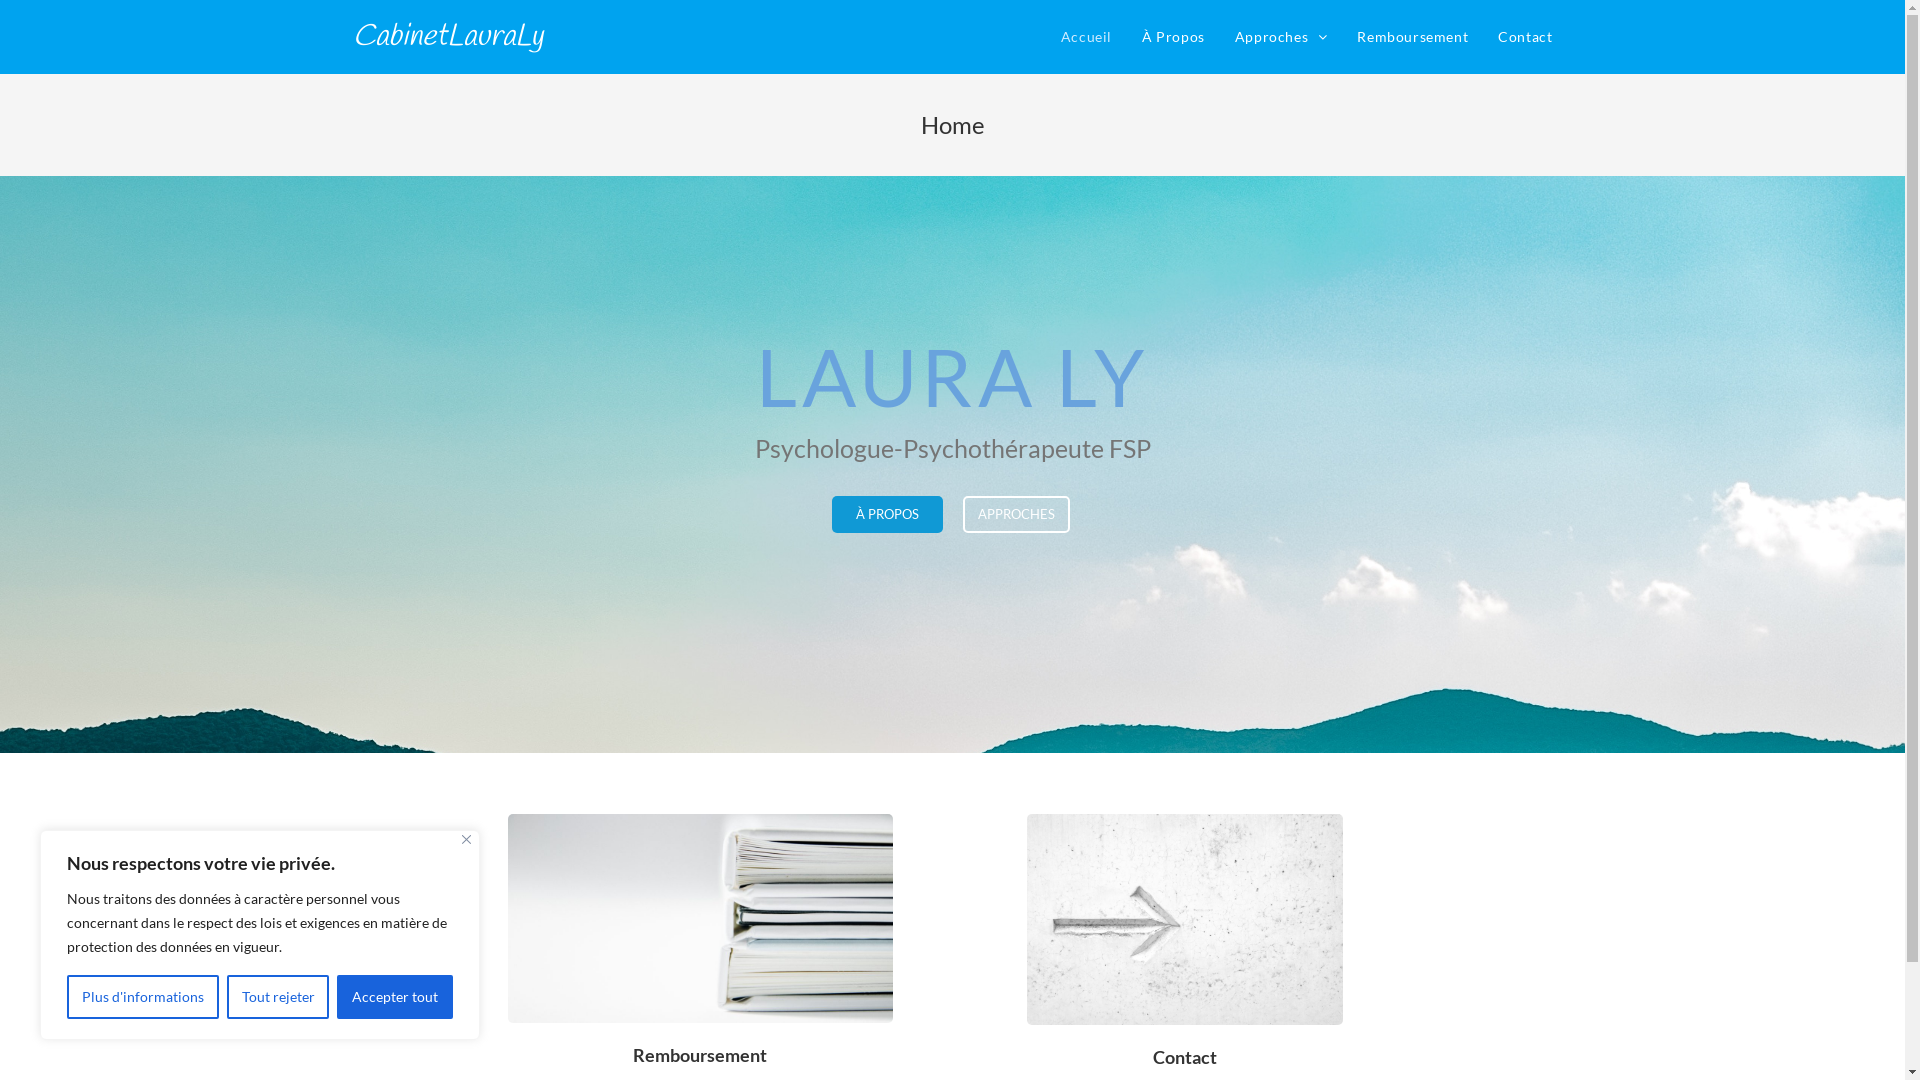 The width and height of the screenshot is (1920, 1080). What do you see at coordinates (1412, 37) in the screenshot?
I see `Remboursement` at bounding box center [1412, 37].